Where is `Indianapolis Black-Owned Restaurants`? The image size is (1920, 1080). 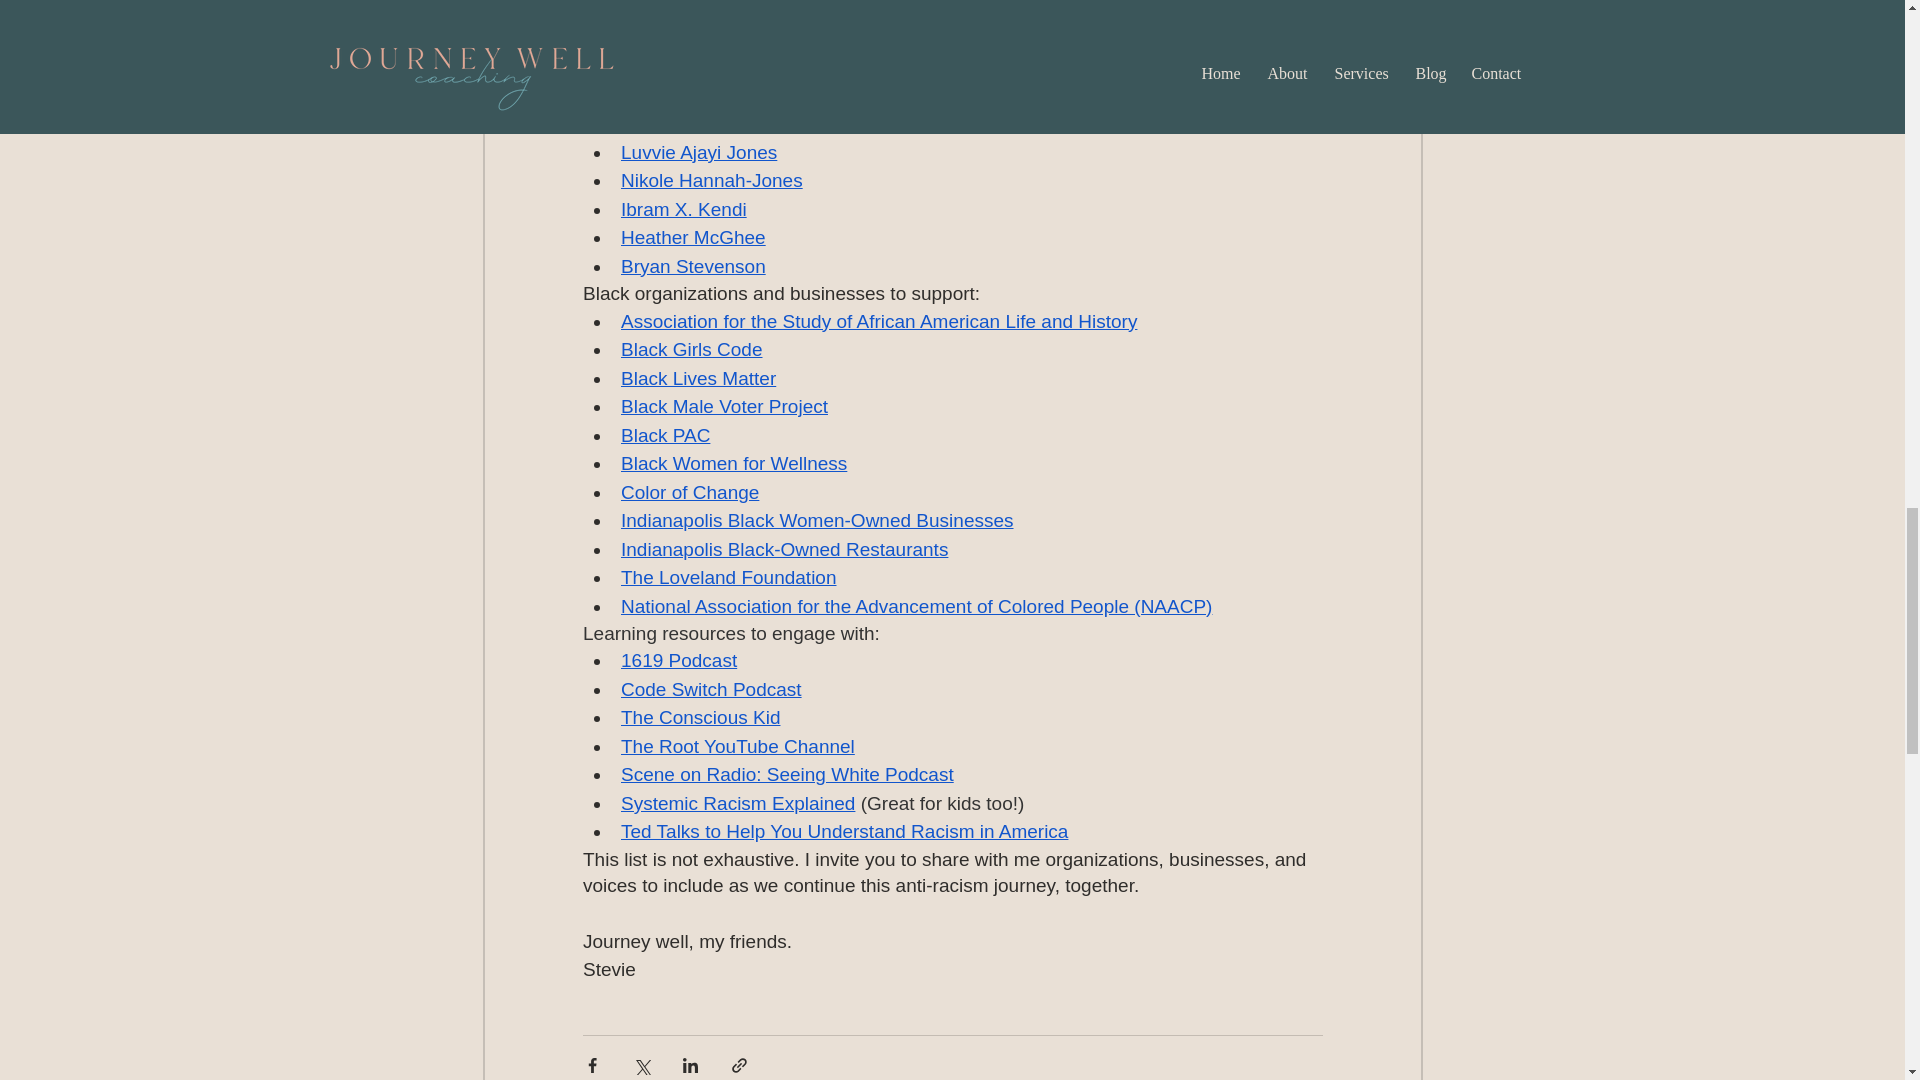 Indianapolis Black-Owned Restaurants is located at coordinates (783, 549).